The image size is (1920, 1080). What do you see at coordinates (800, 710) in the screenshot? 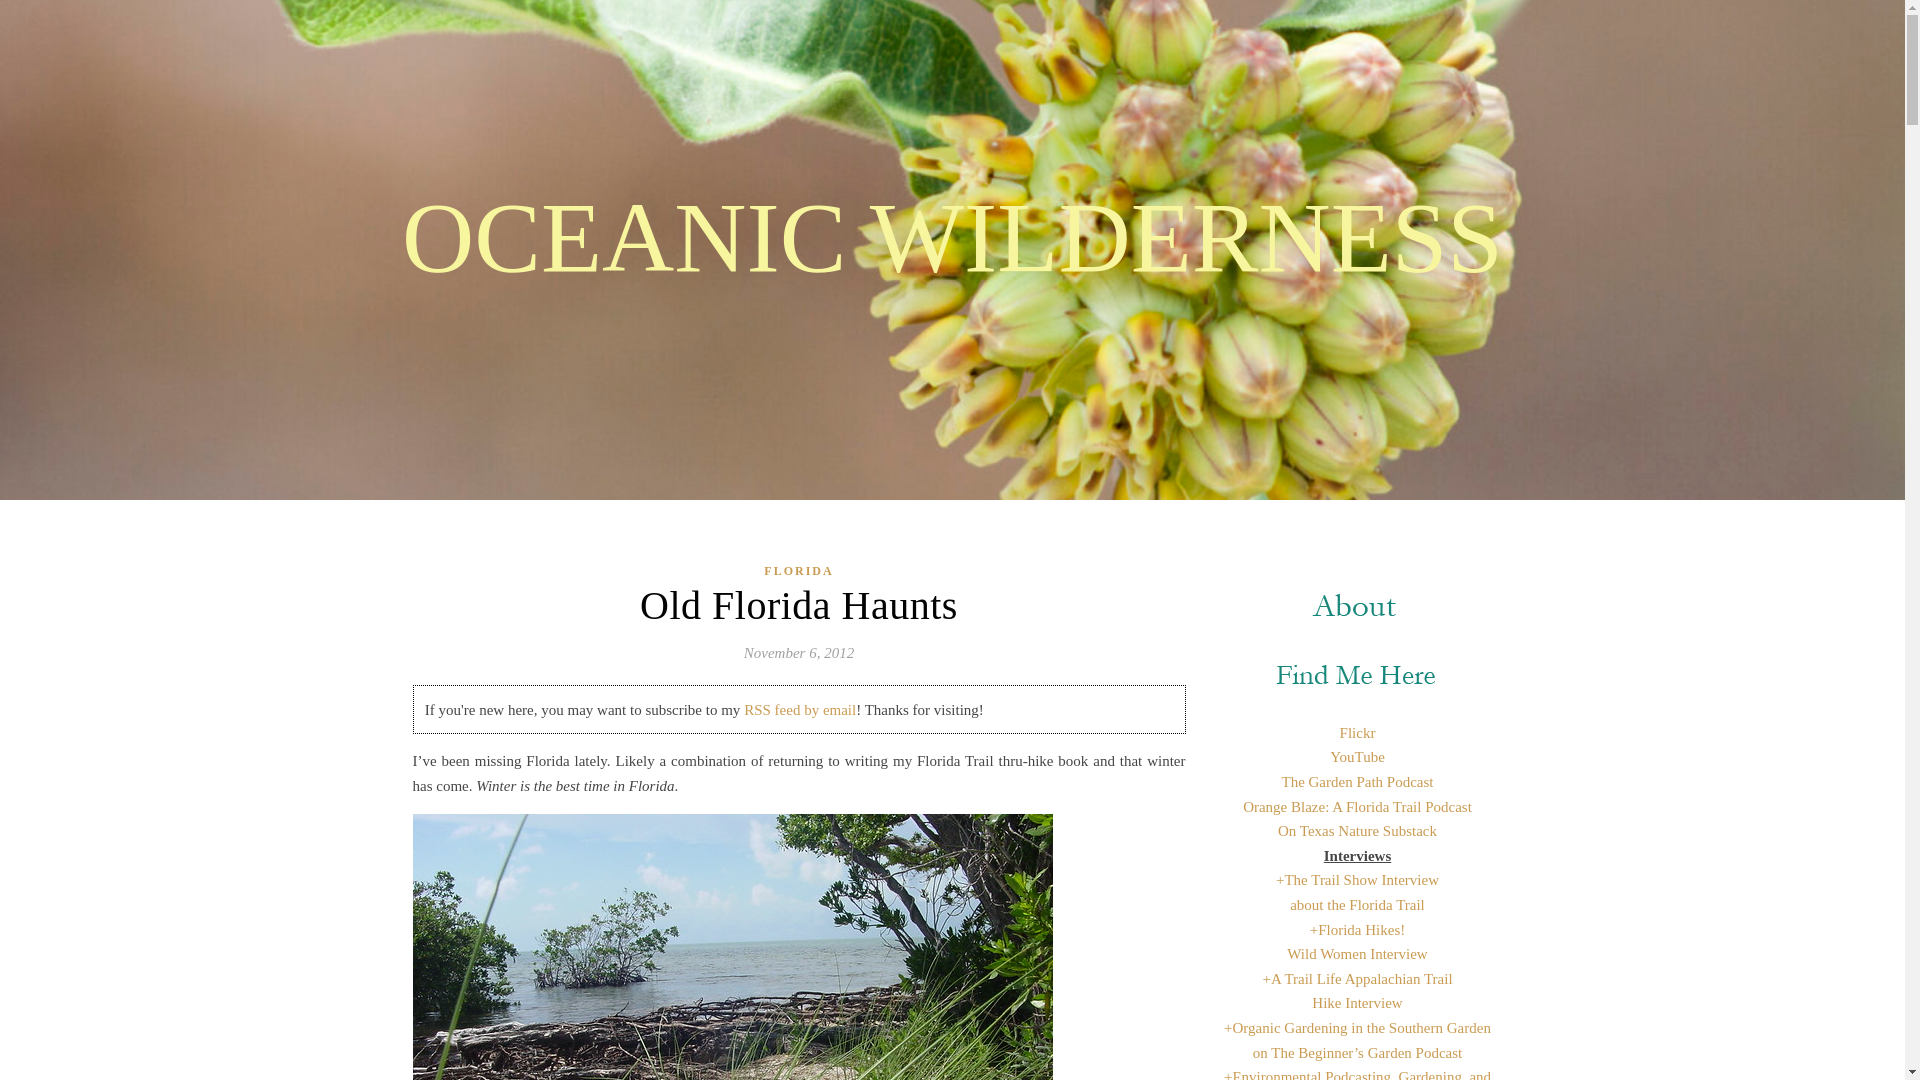
I see `RSS feed by email` at bounding box center [800, 710].